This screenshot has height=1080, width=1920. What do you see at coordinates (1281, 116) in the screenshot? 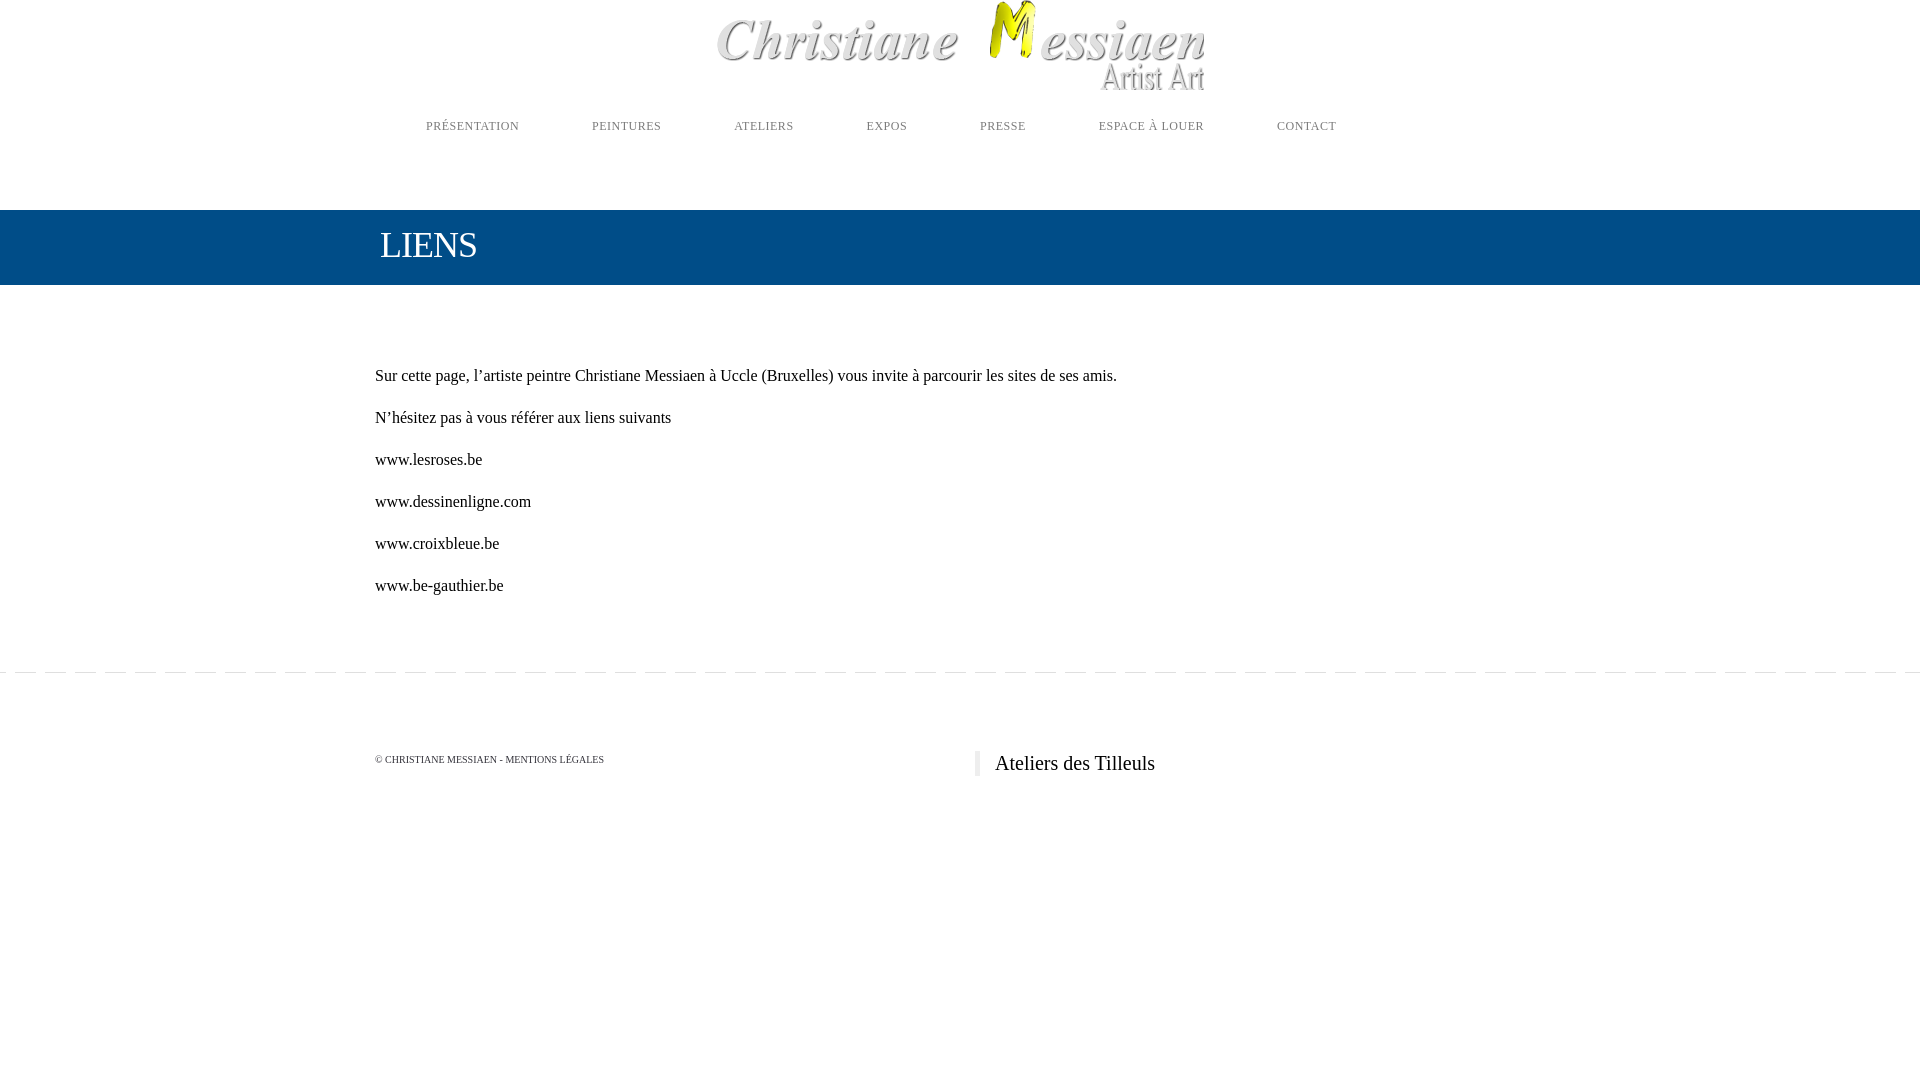
I see `CONTACT` at bounding box center [1281, 116].